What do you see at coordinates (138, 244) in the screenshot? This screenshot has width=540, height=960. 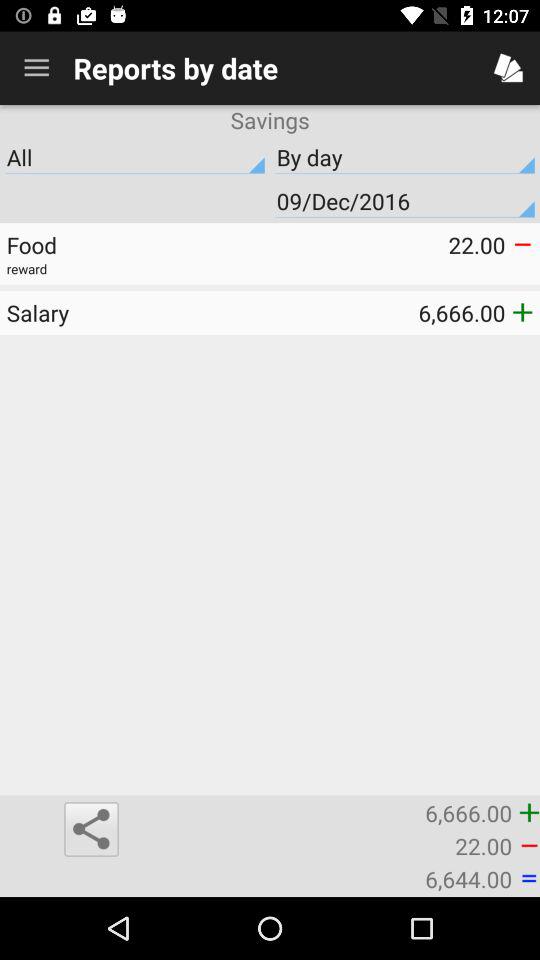 I see `jump until food icon` at bounding box center [138, 244].